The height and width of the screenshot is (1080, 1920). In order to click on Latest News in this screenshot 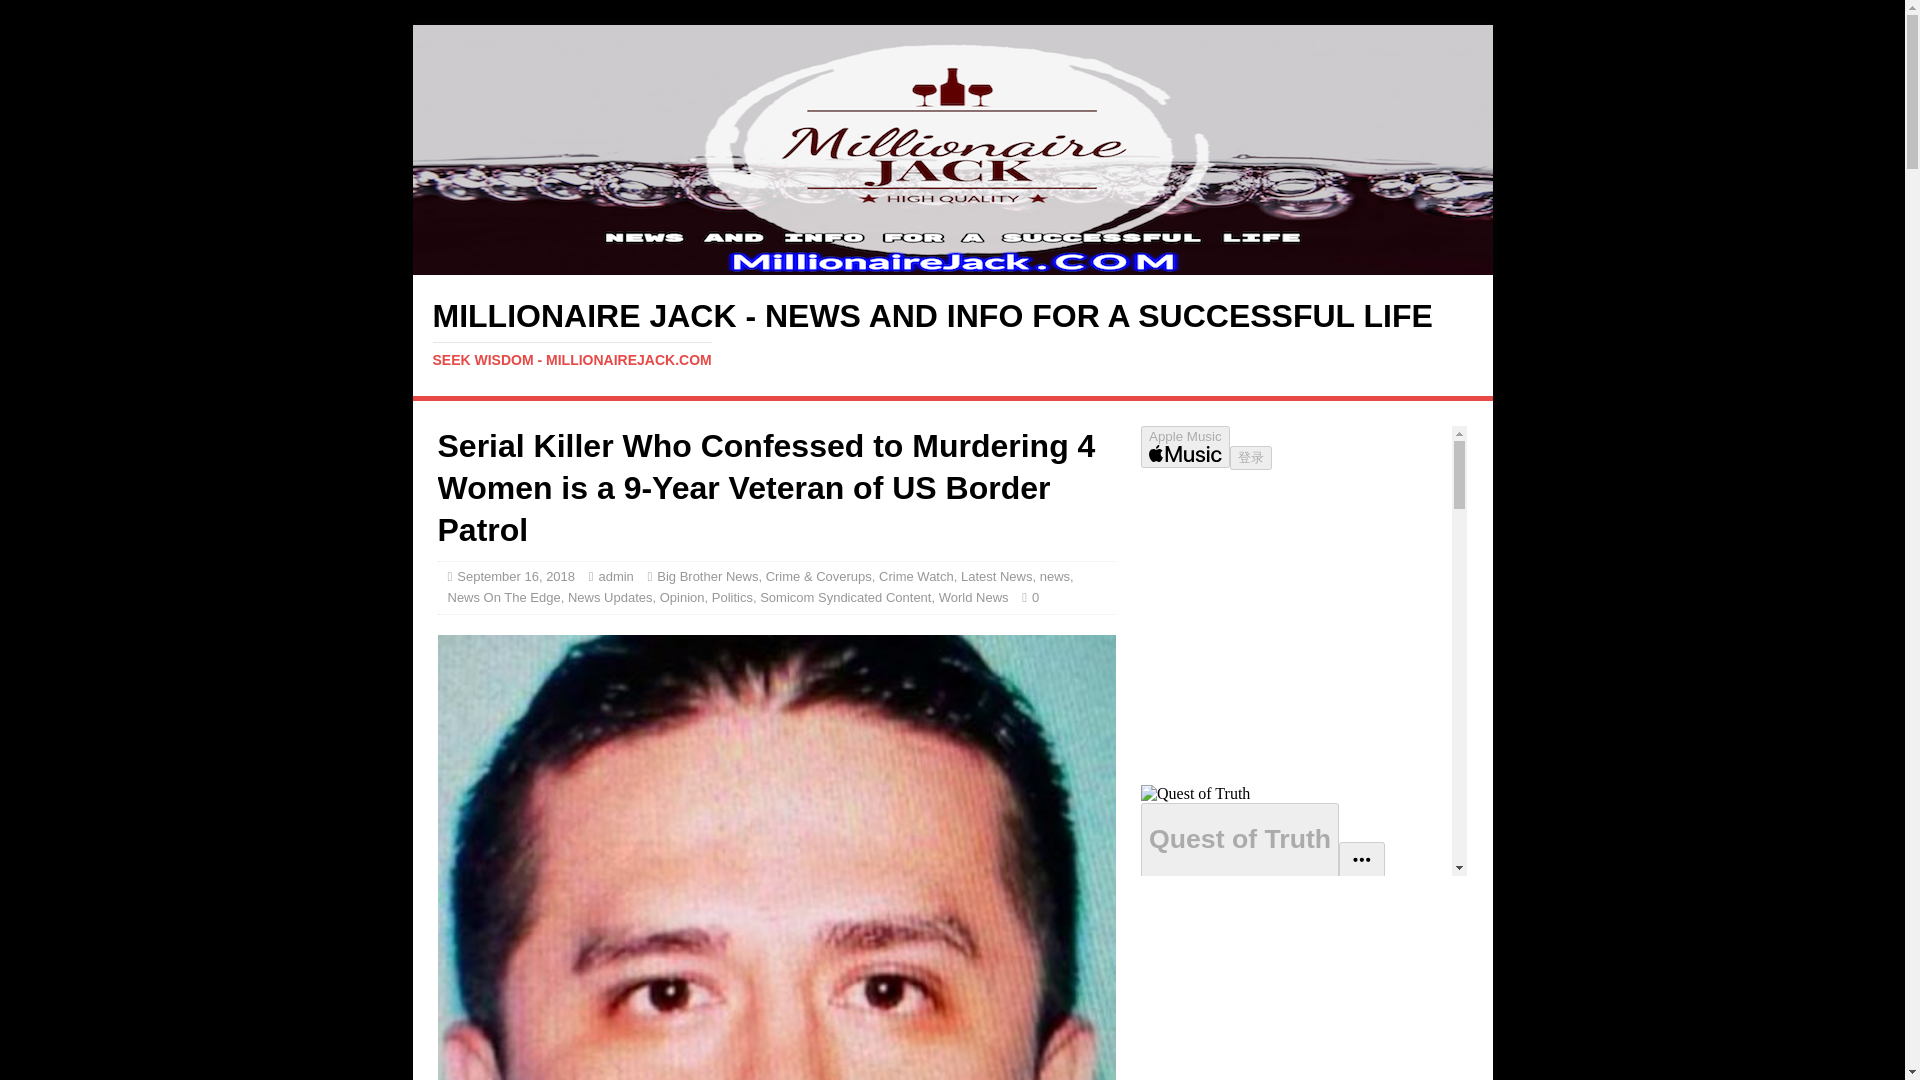, I will do `click(996, 576)`.